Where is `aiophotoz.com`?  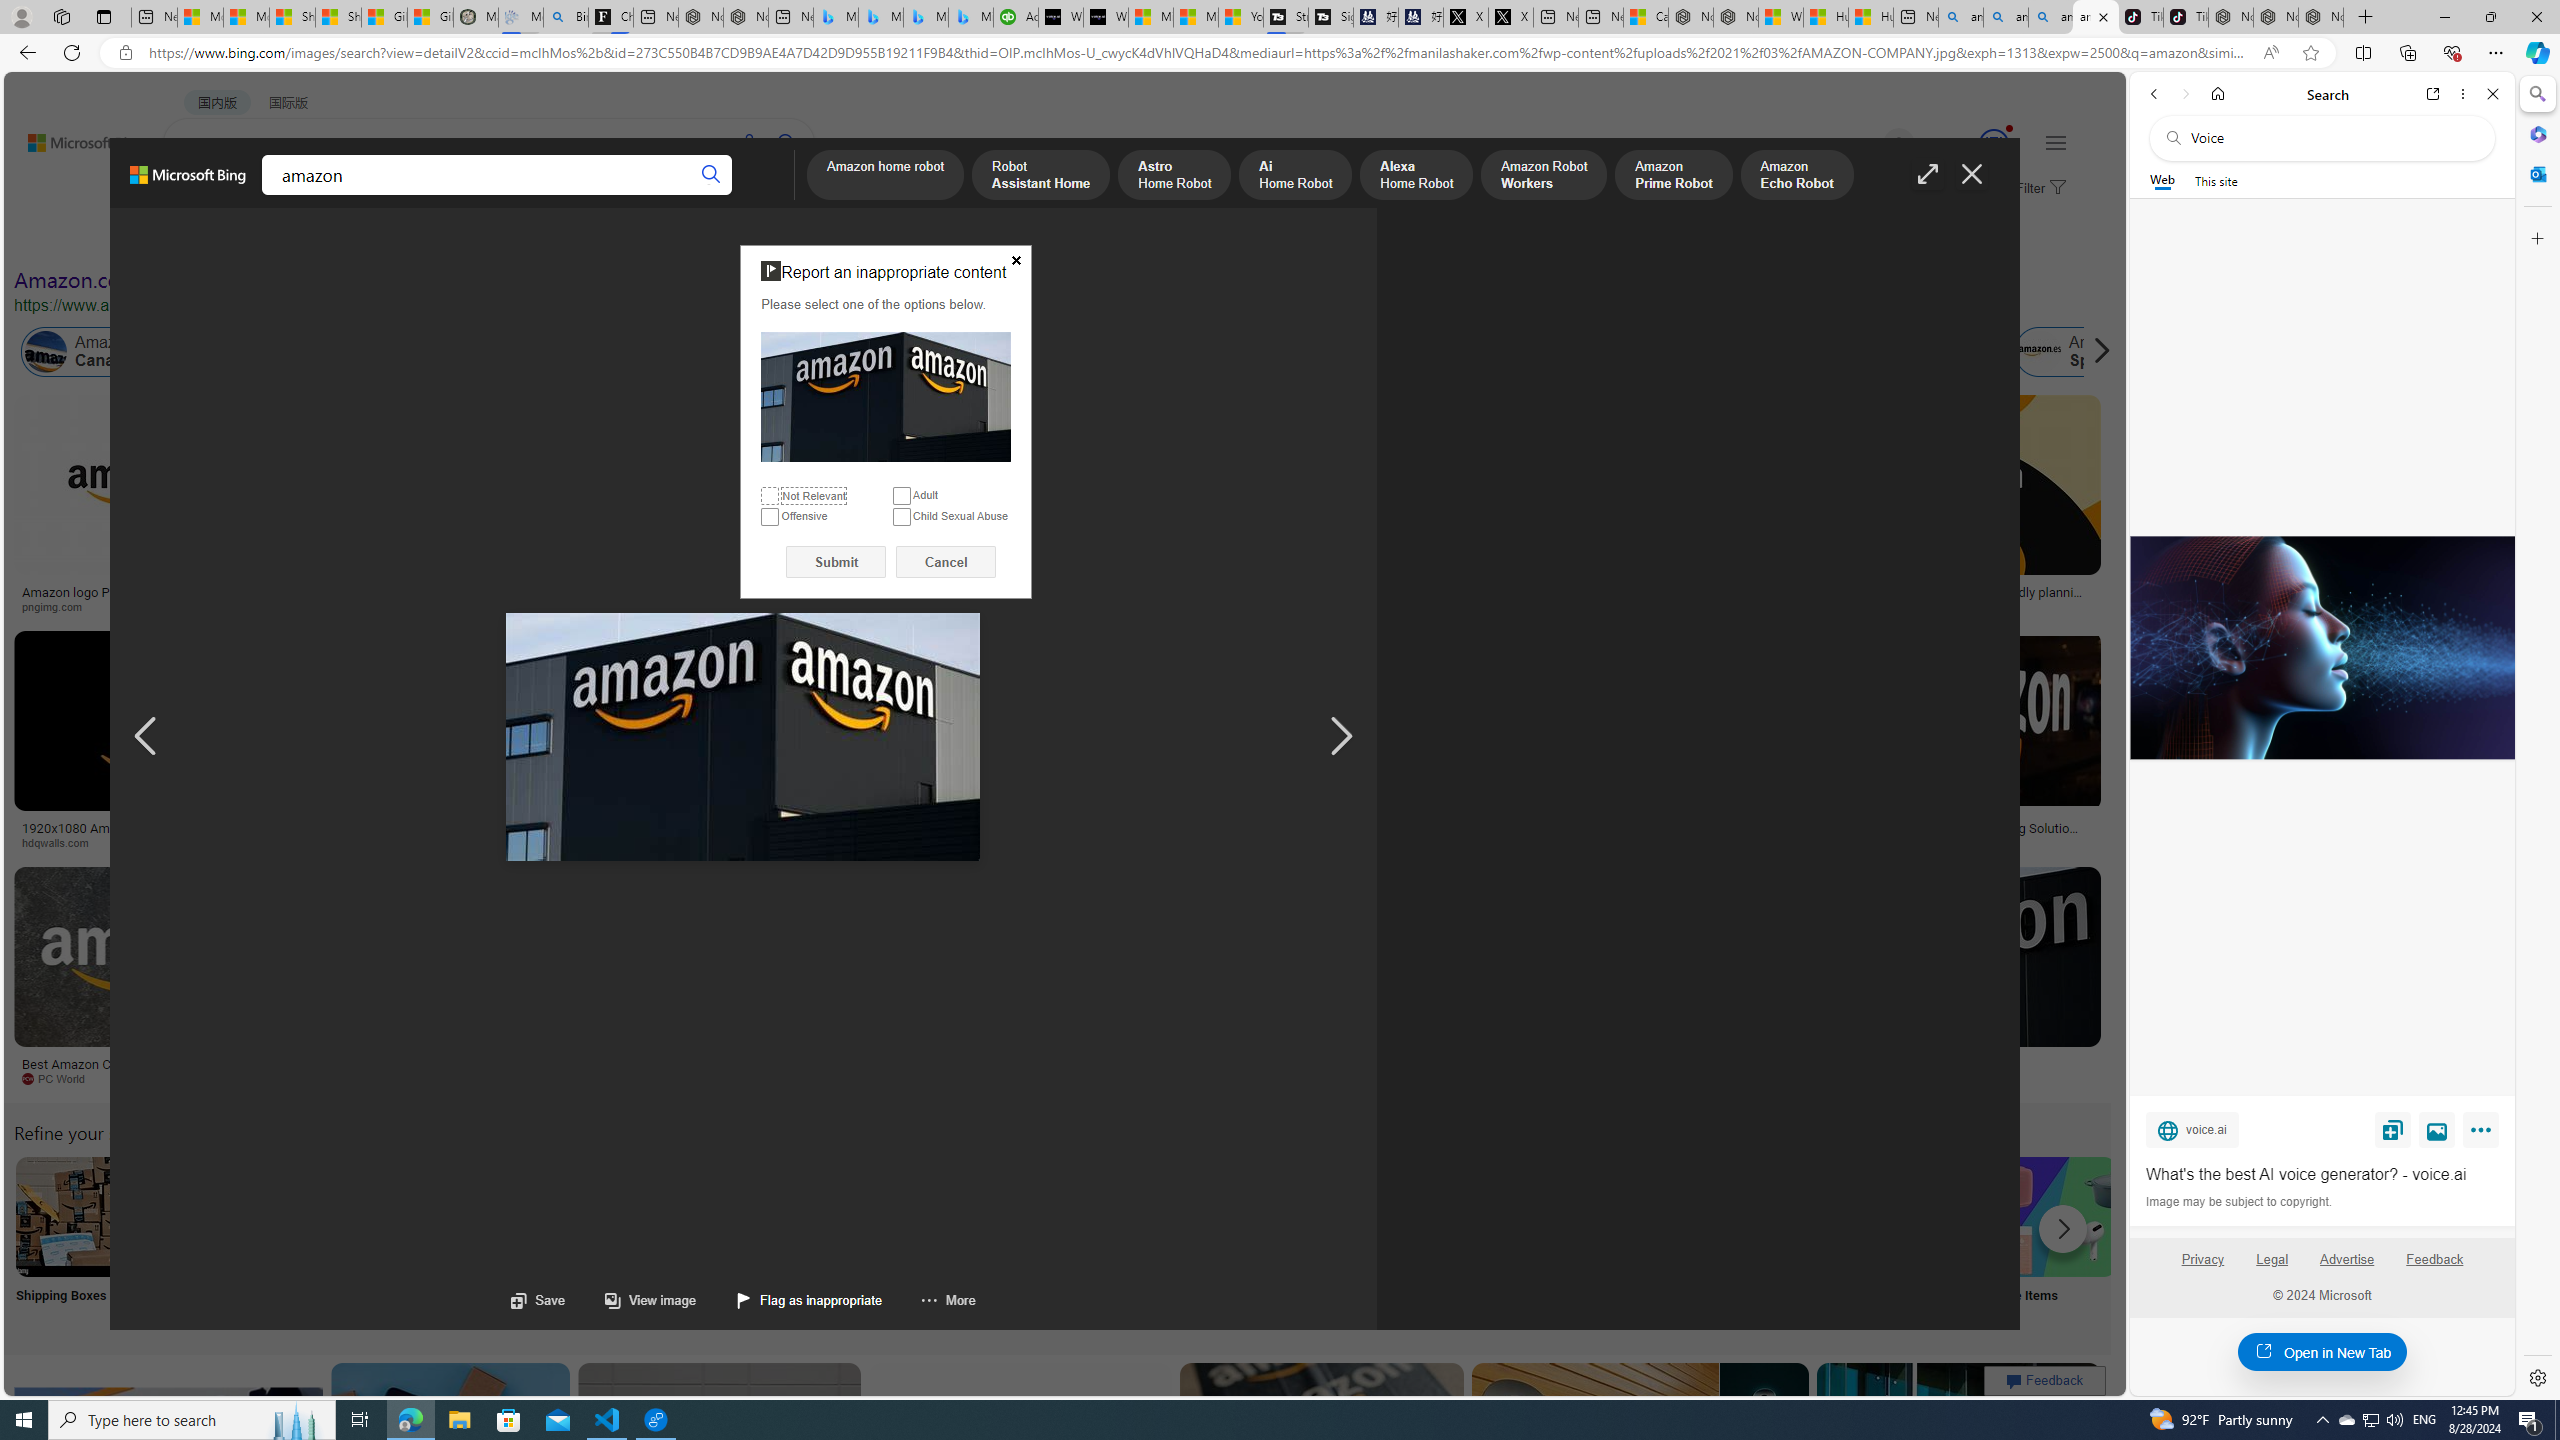 aiophotoz.com is located at coordinates (665, 1079).